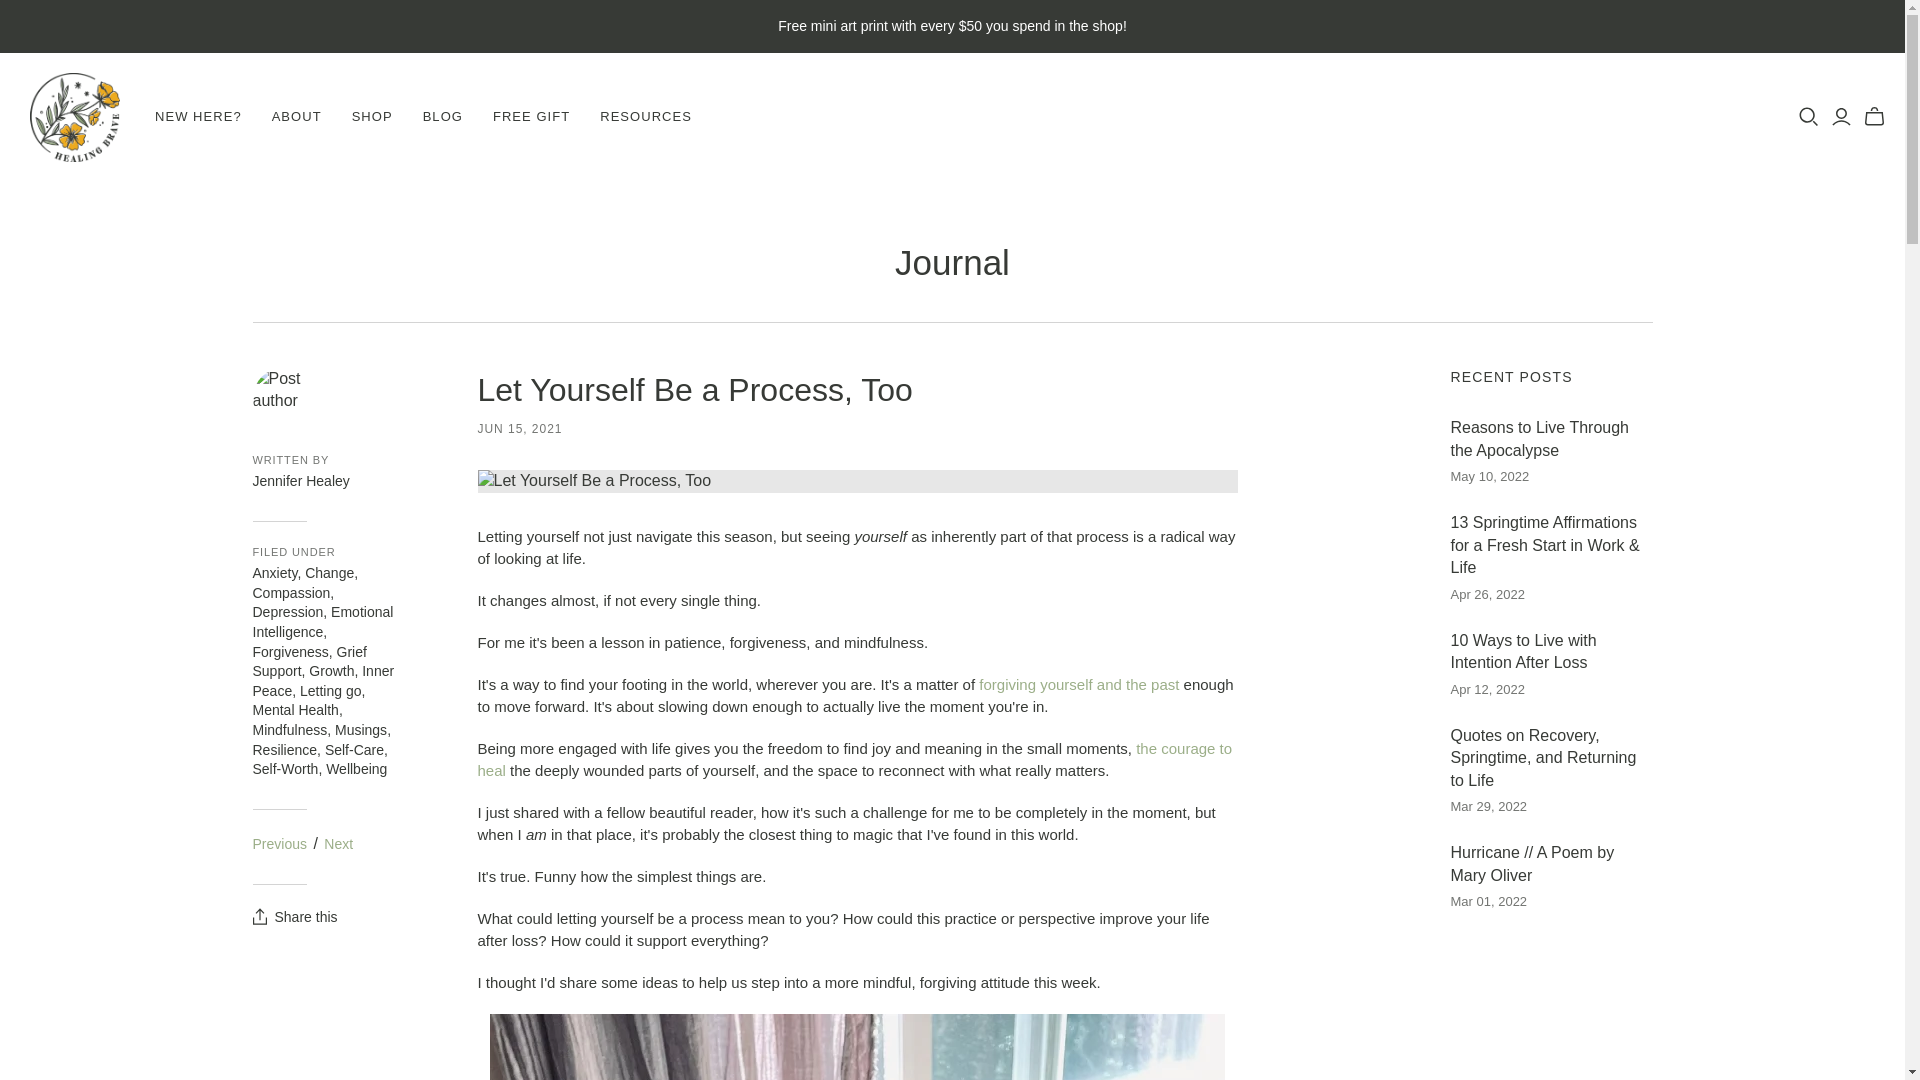  I want to click on ABOUT, so click(297, 116).